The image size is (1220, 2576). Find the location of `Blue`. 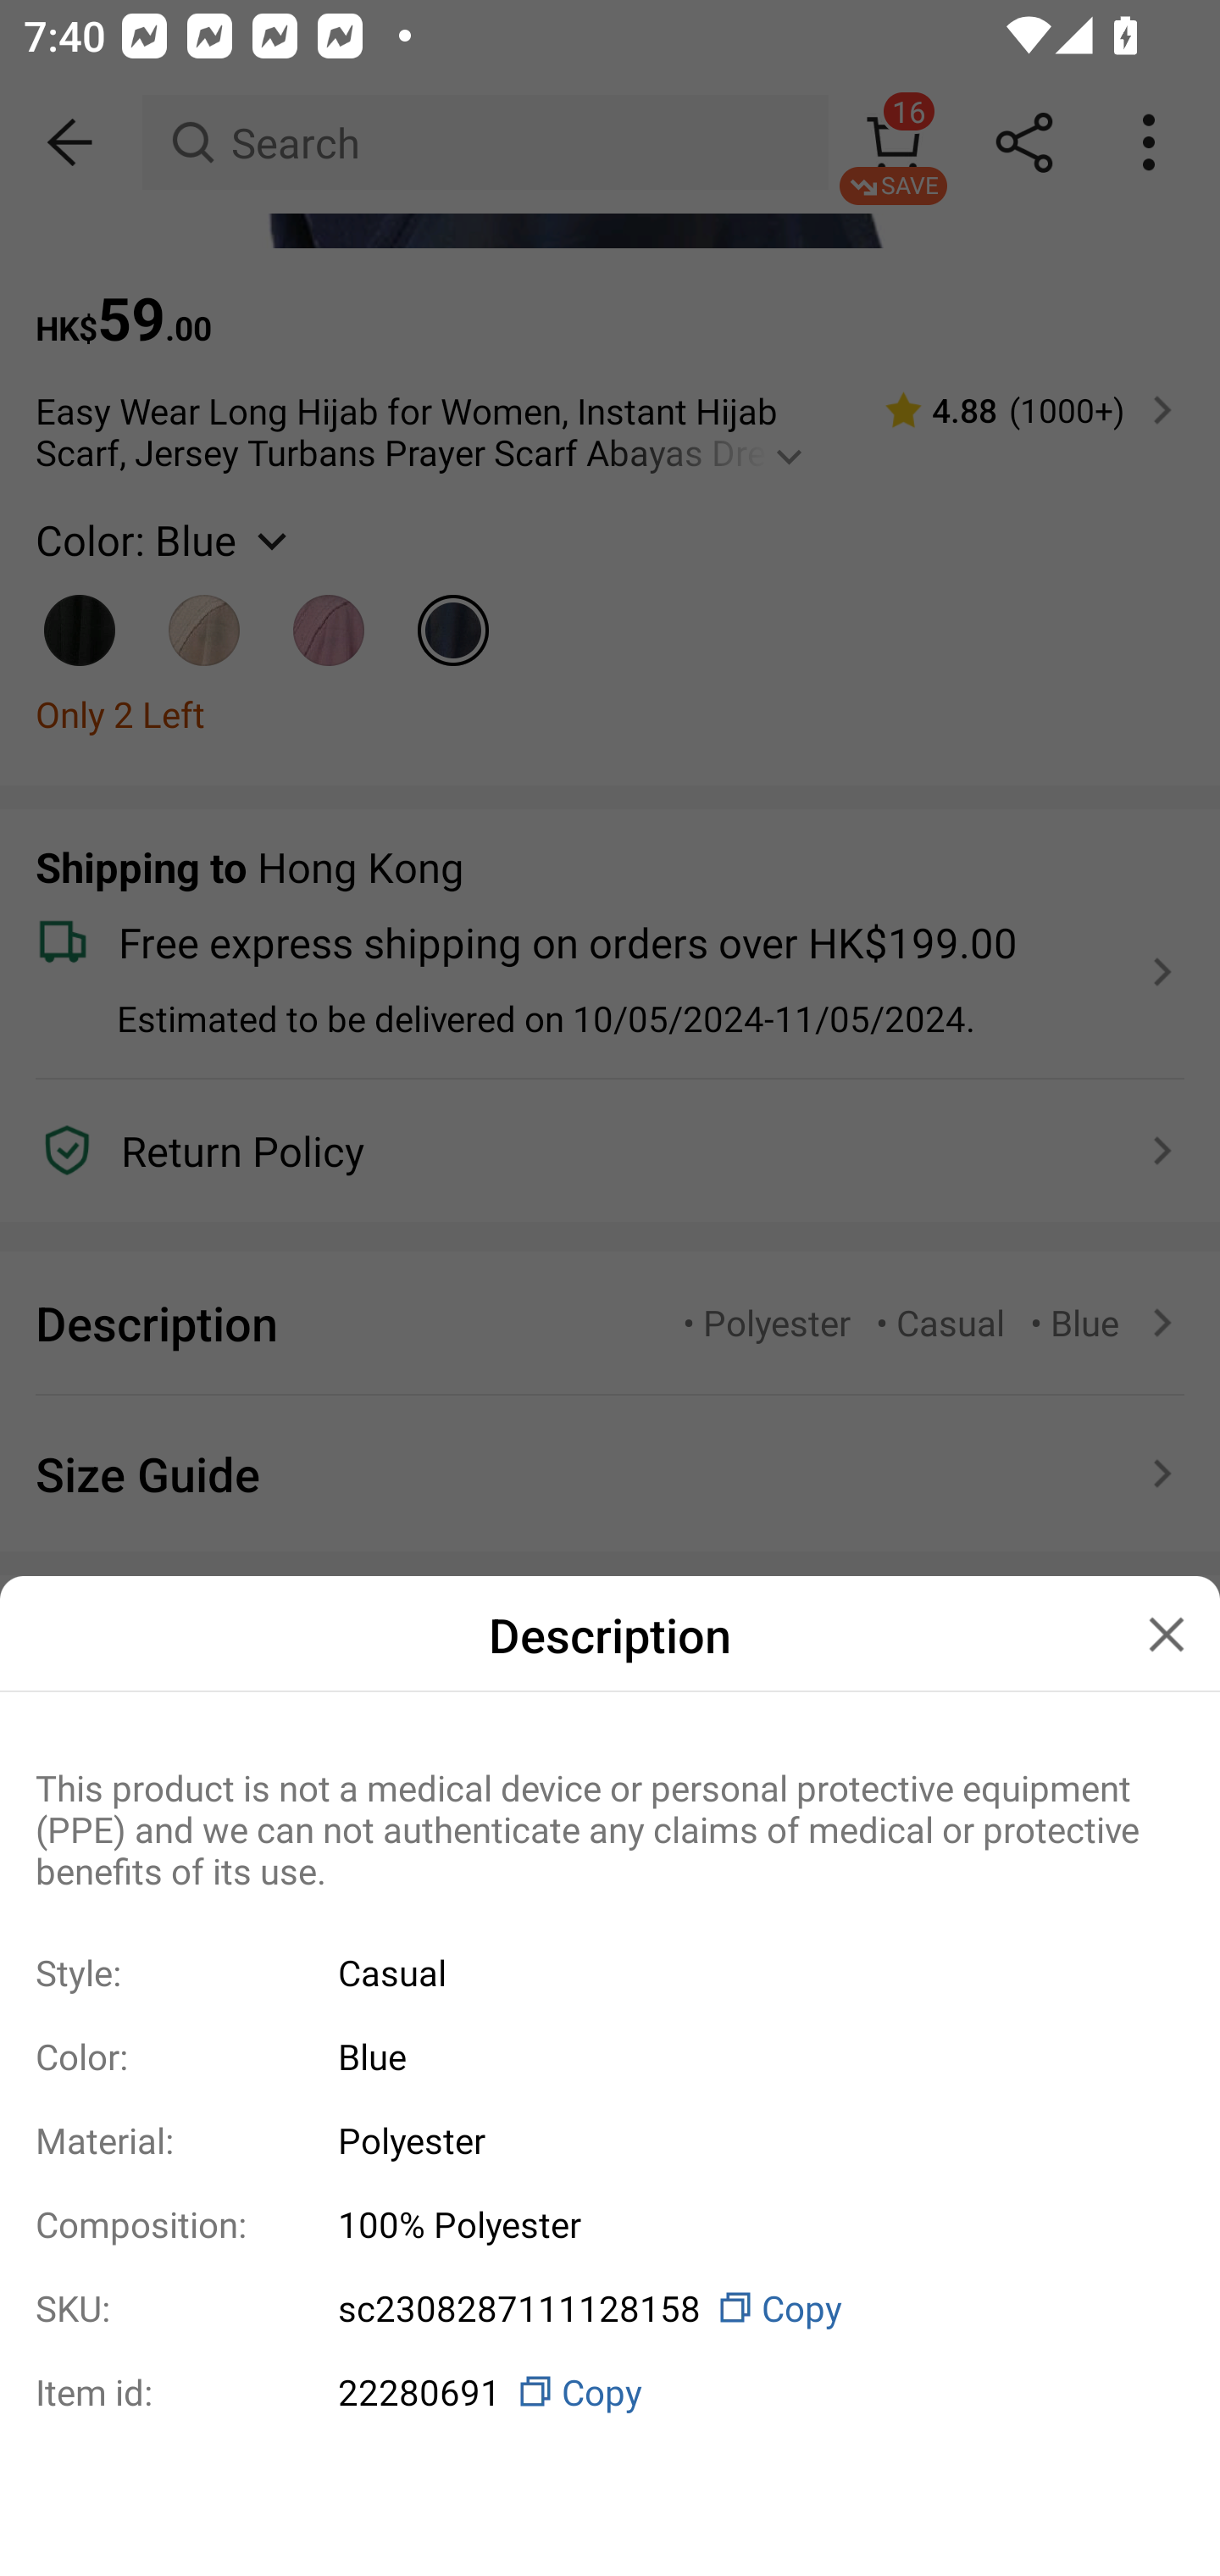

Blue is located at coordinates (749, 2057).